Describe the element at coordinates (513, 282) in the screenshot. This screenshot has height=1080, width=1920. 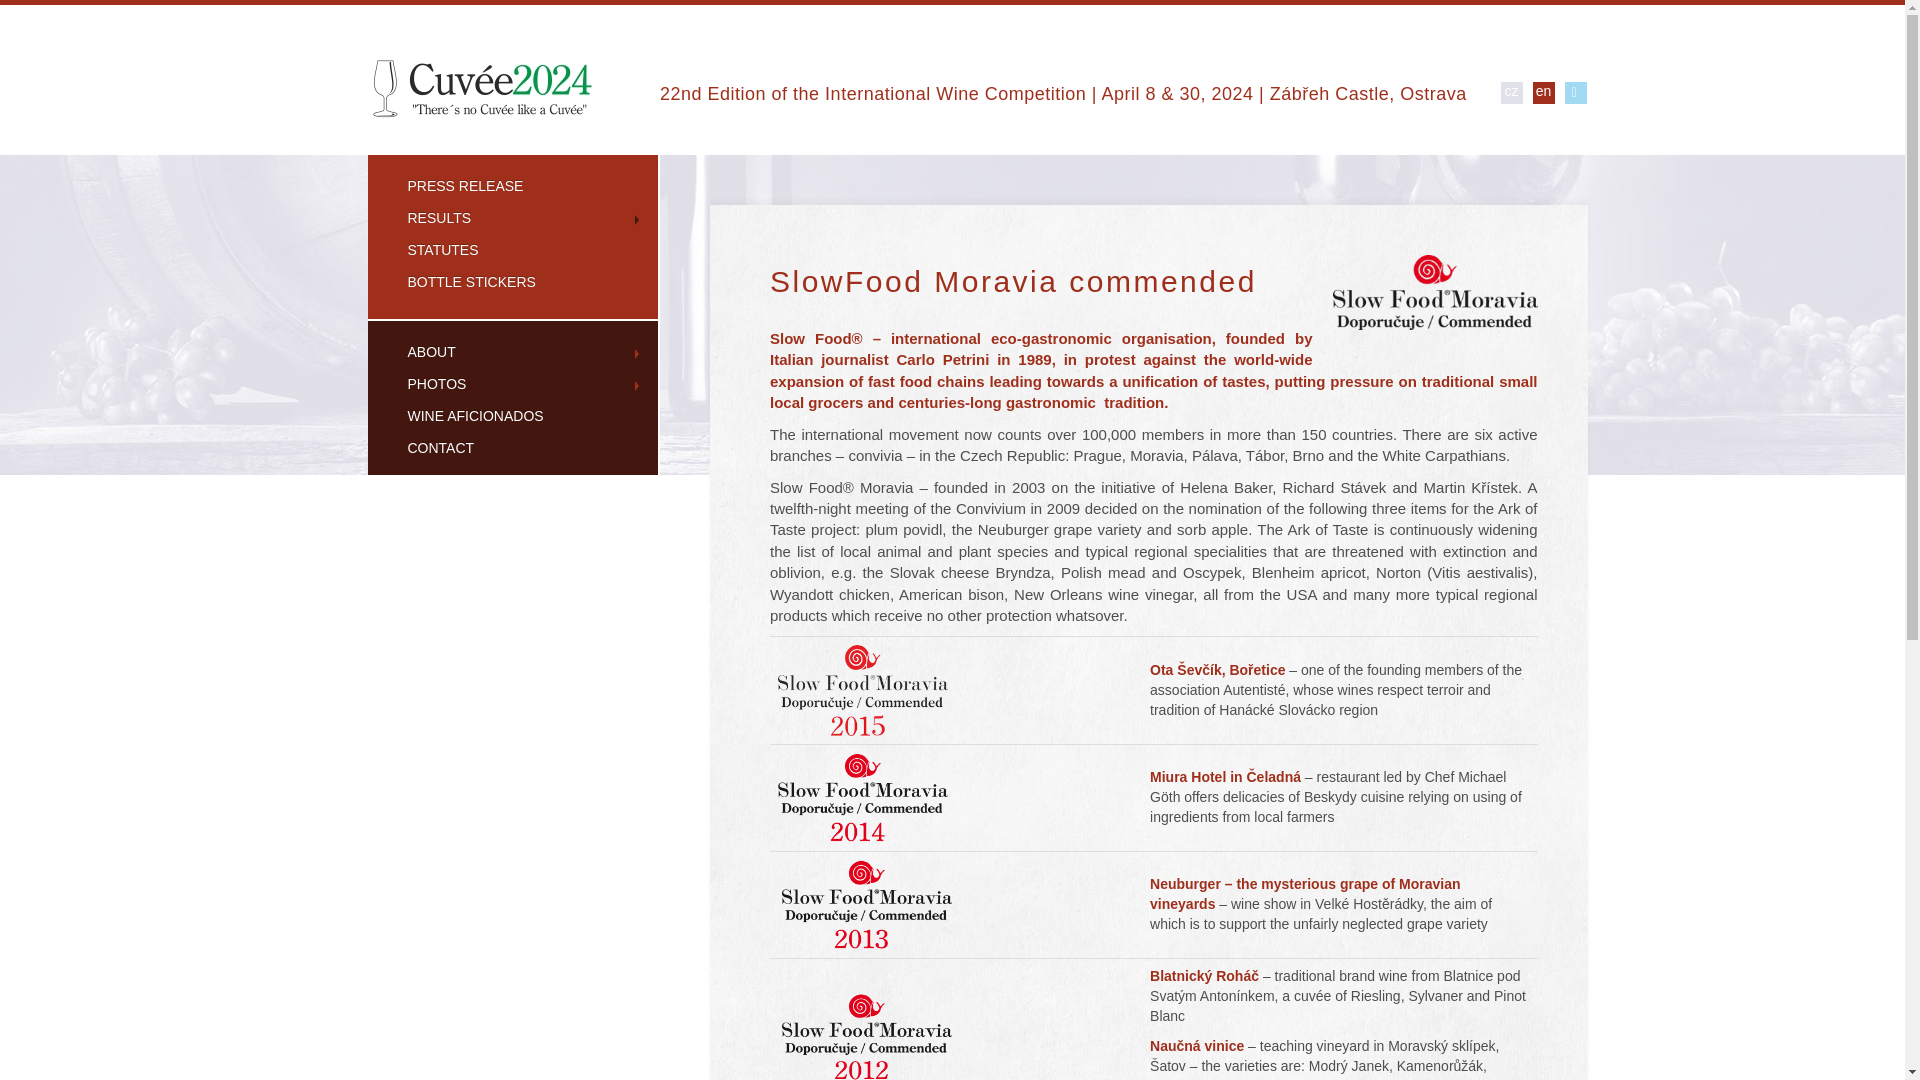
I see `BOTTLE STICKERS` at that location.